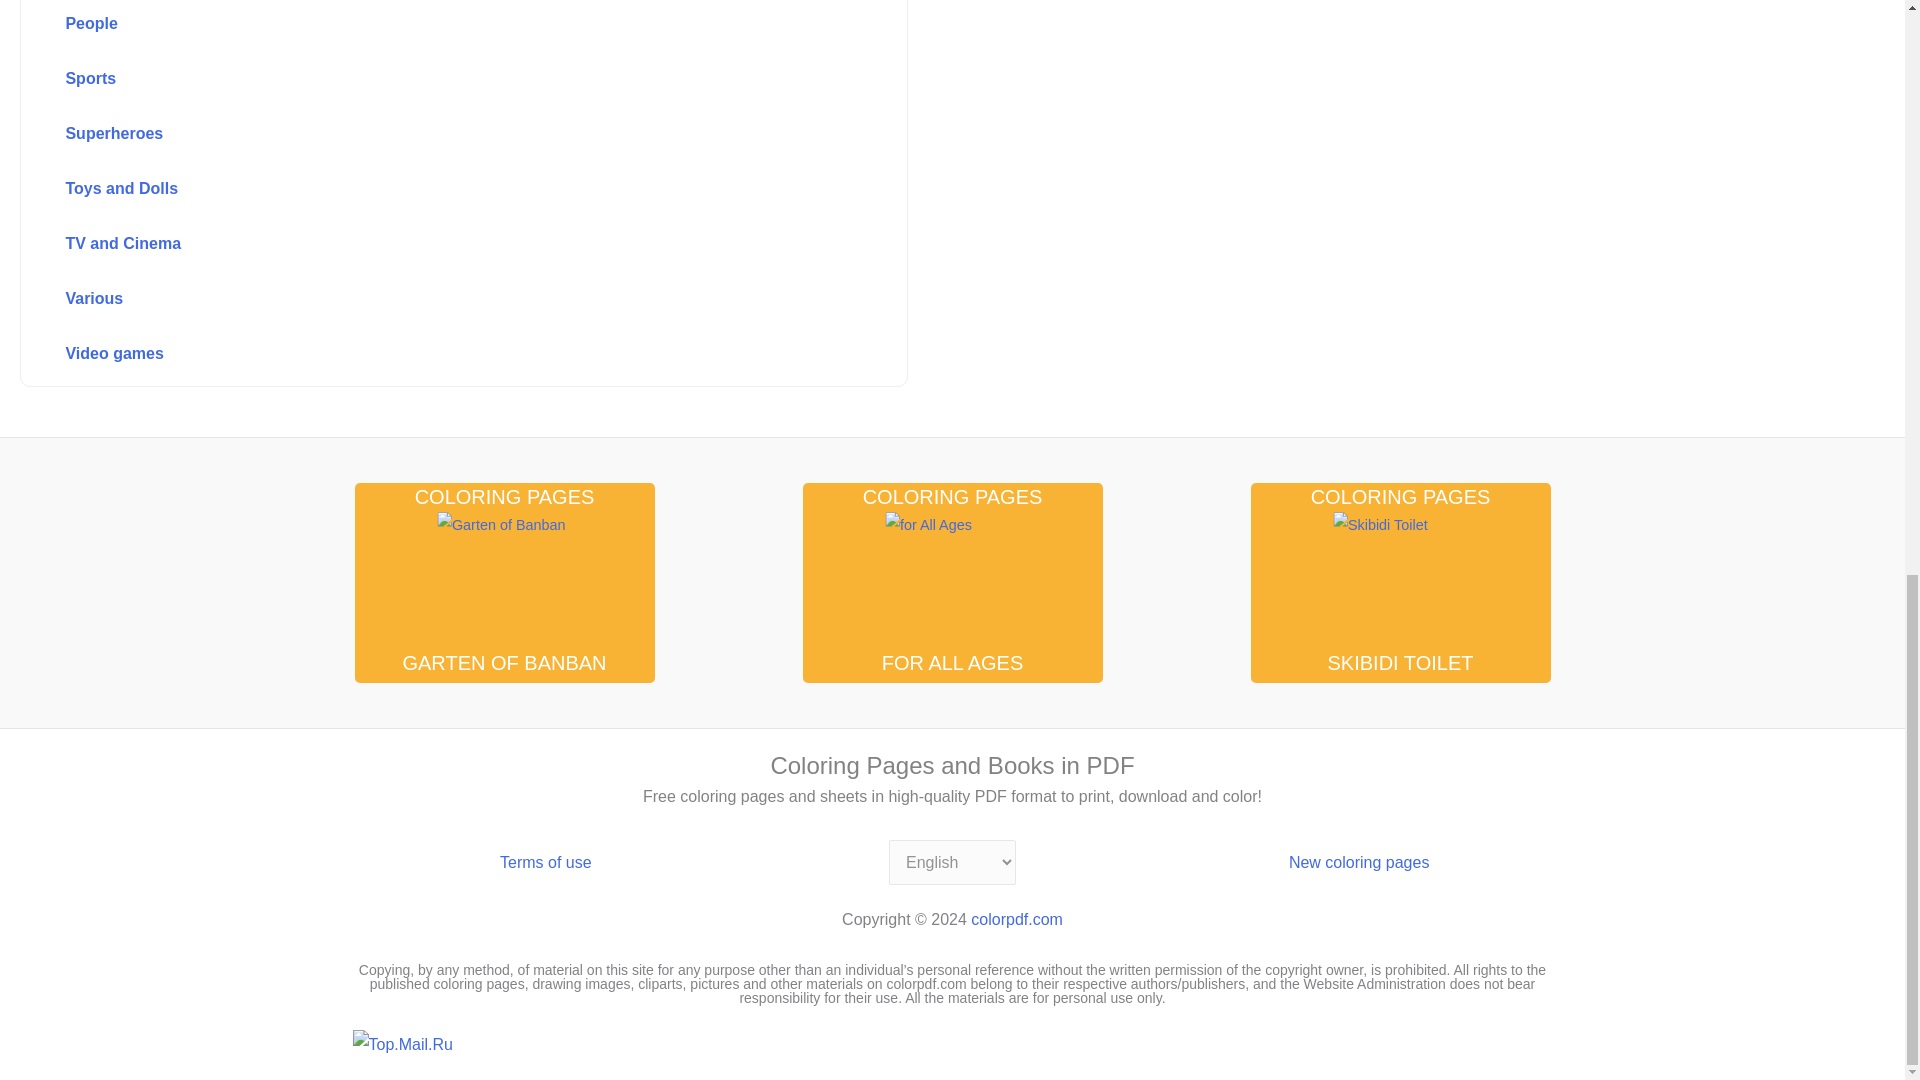 The image size is (1920, 1080). Describe the element at coordinates (419, 299) in the screenshot. I see `Various` at that location.